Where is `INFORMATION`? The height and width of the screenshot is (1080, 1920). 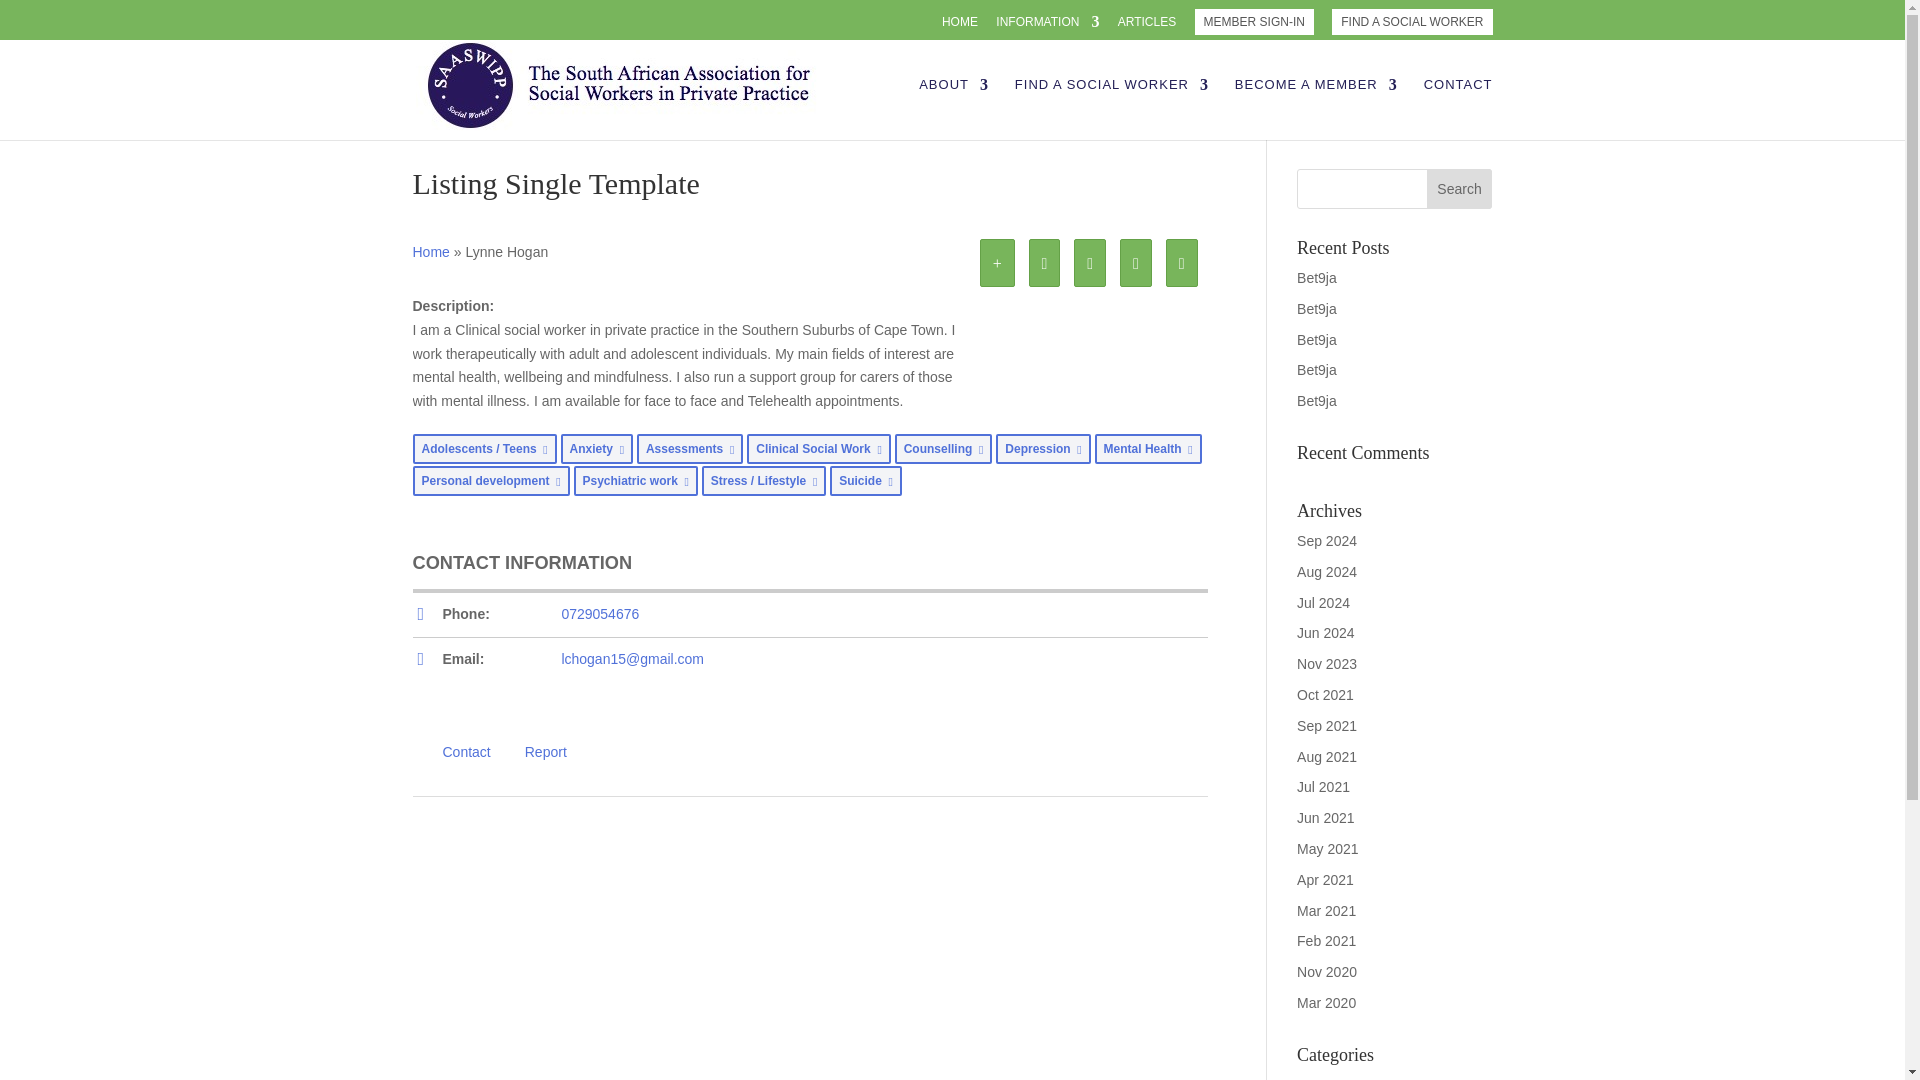 INFORMATION is located at coordinates (1047, 26).